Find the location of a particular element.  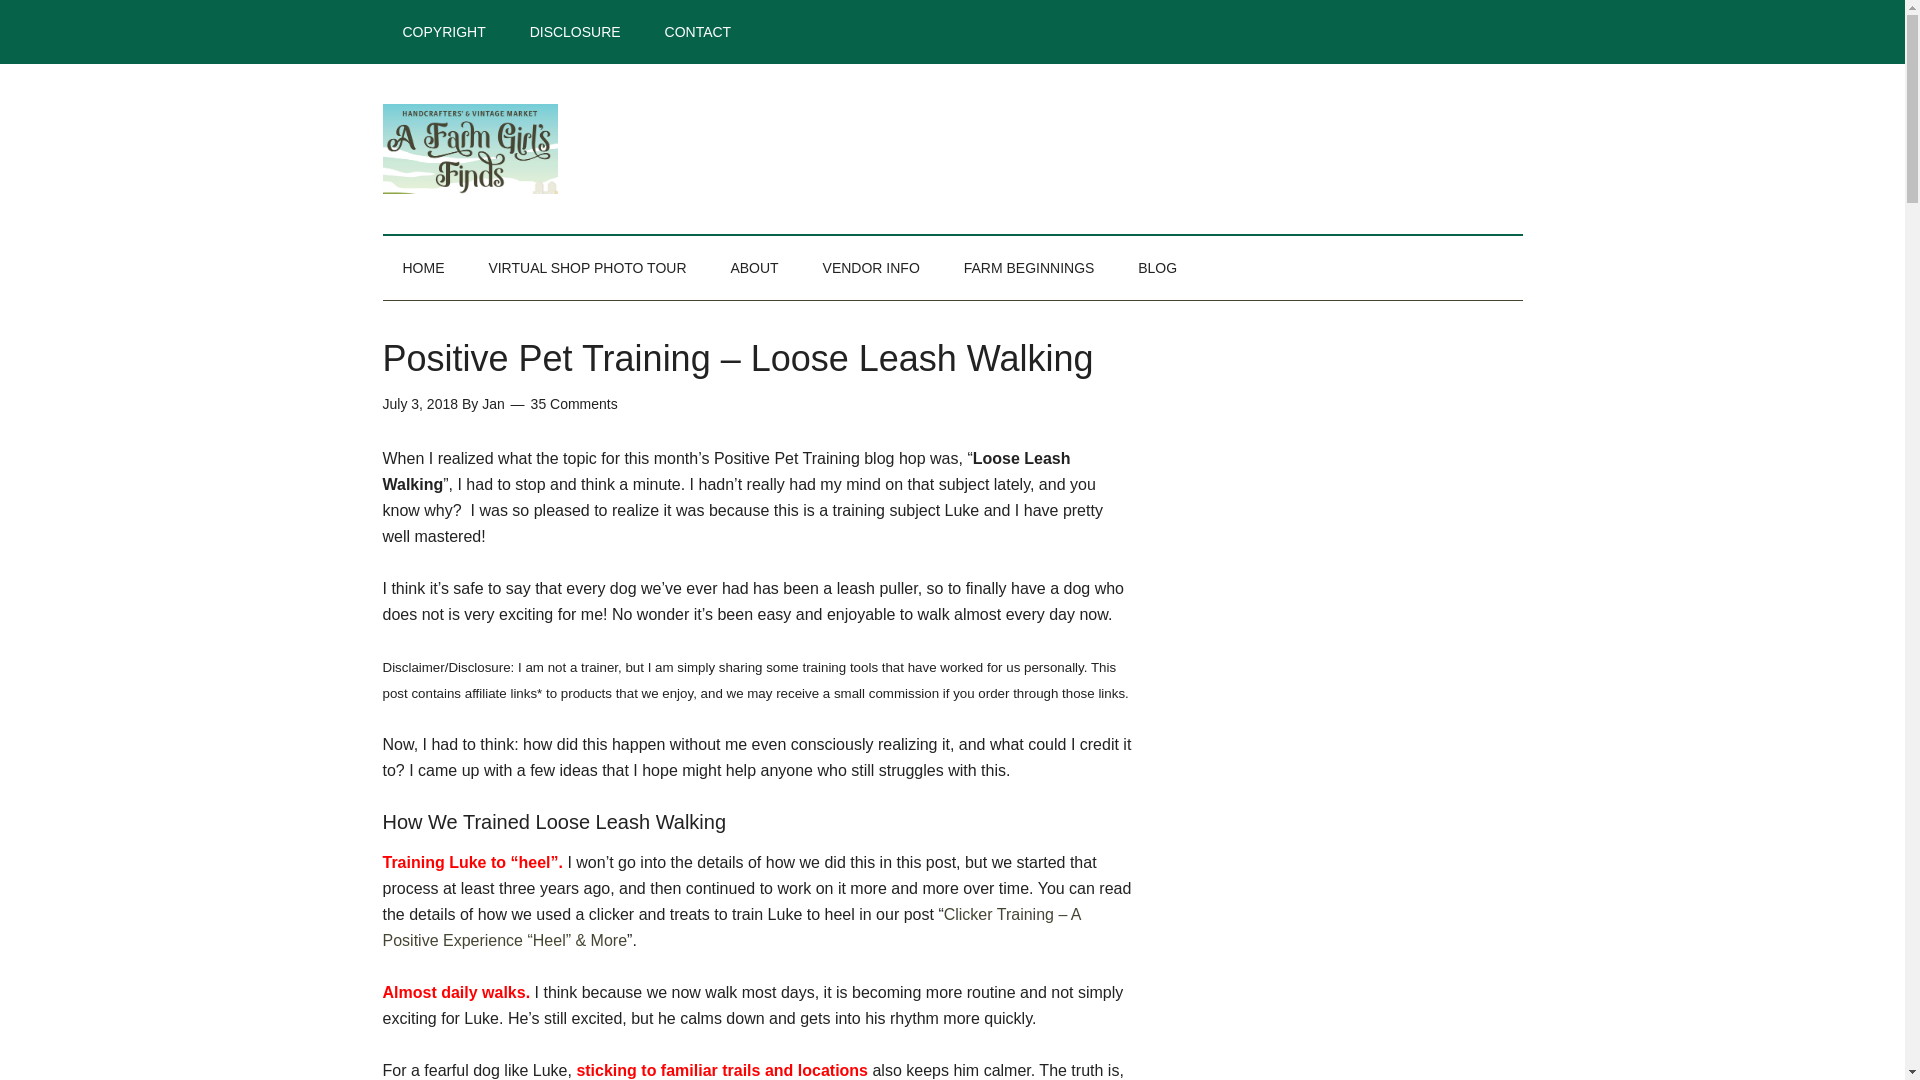

35 Comments is located at coordinates (574, 404).